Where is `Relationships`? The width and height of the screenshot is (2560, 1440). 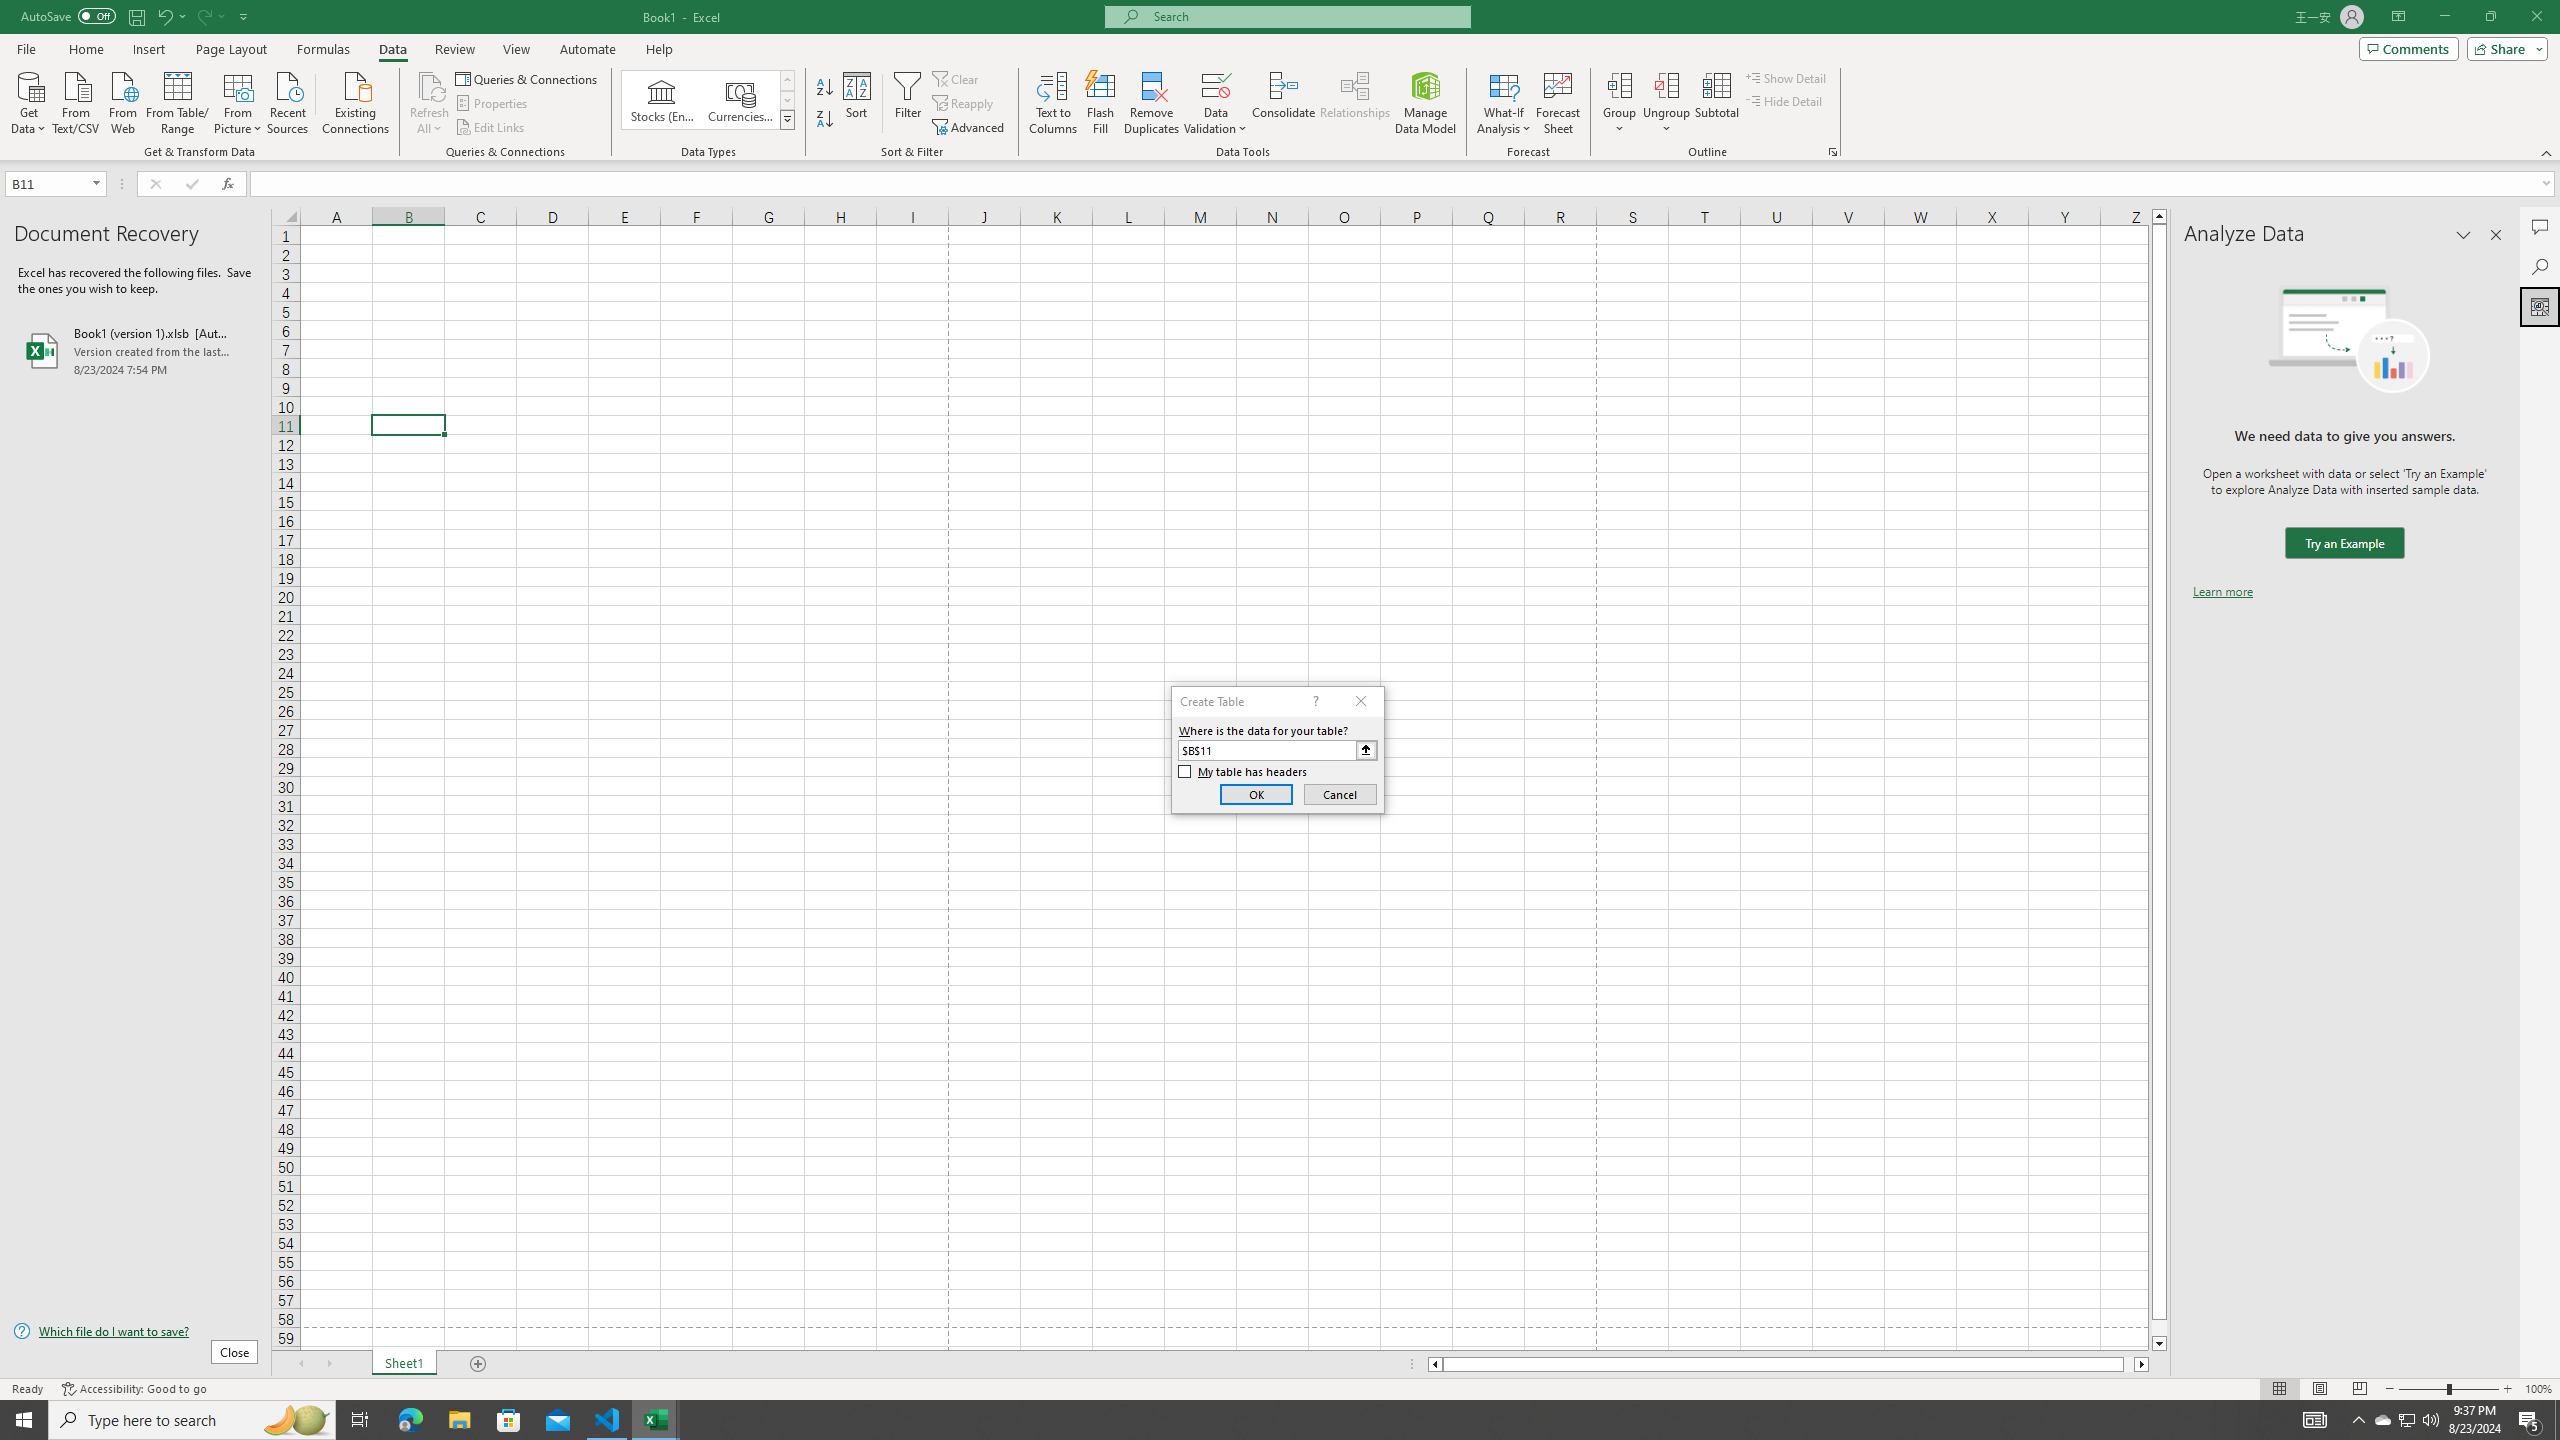
Relationships is located at coordinates (1355, 103).